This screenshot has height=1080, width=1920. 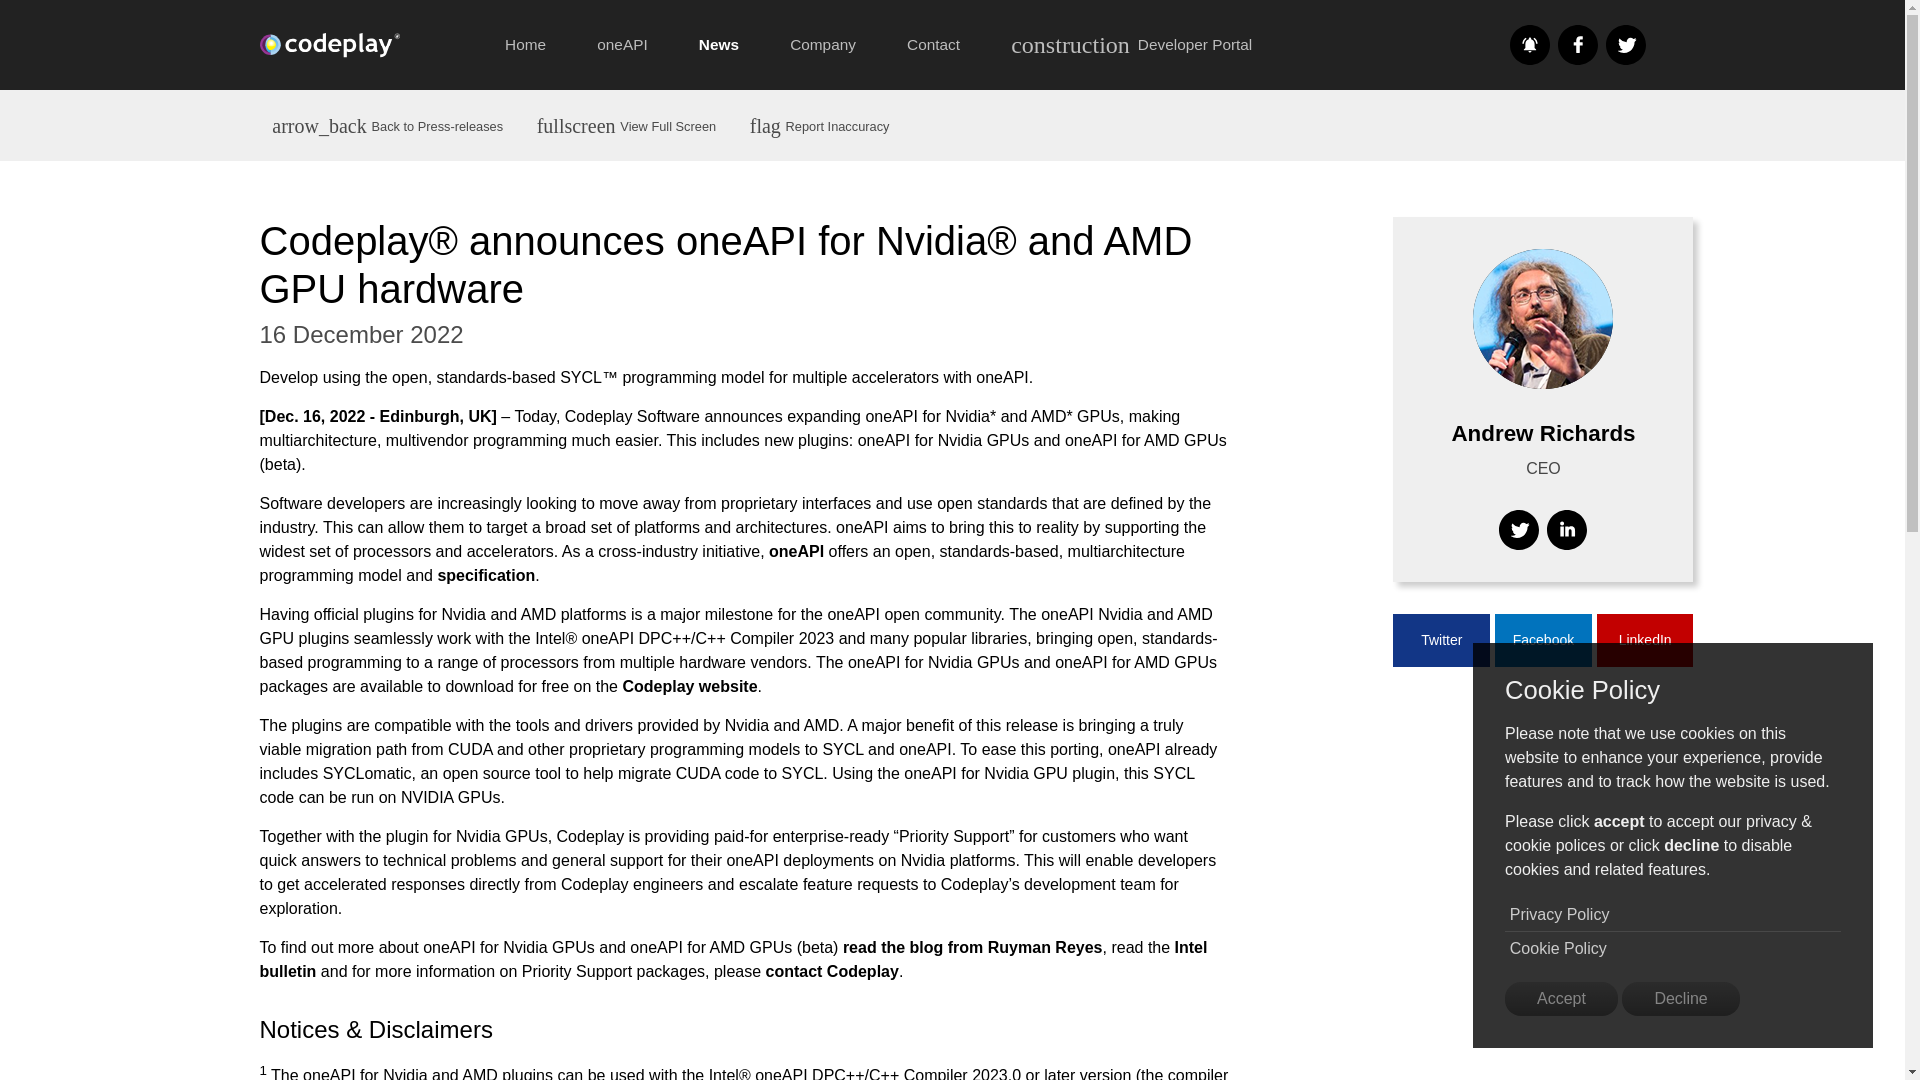 What do you see at coordinates (1625, 44) in the screenshot?
I see `Visit our Twitter` at bounding box center [1625, 44].